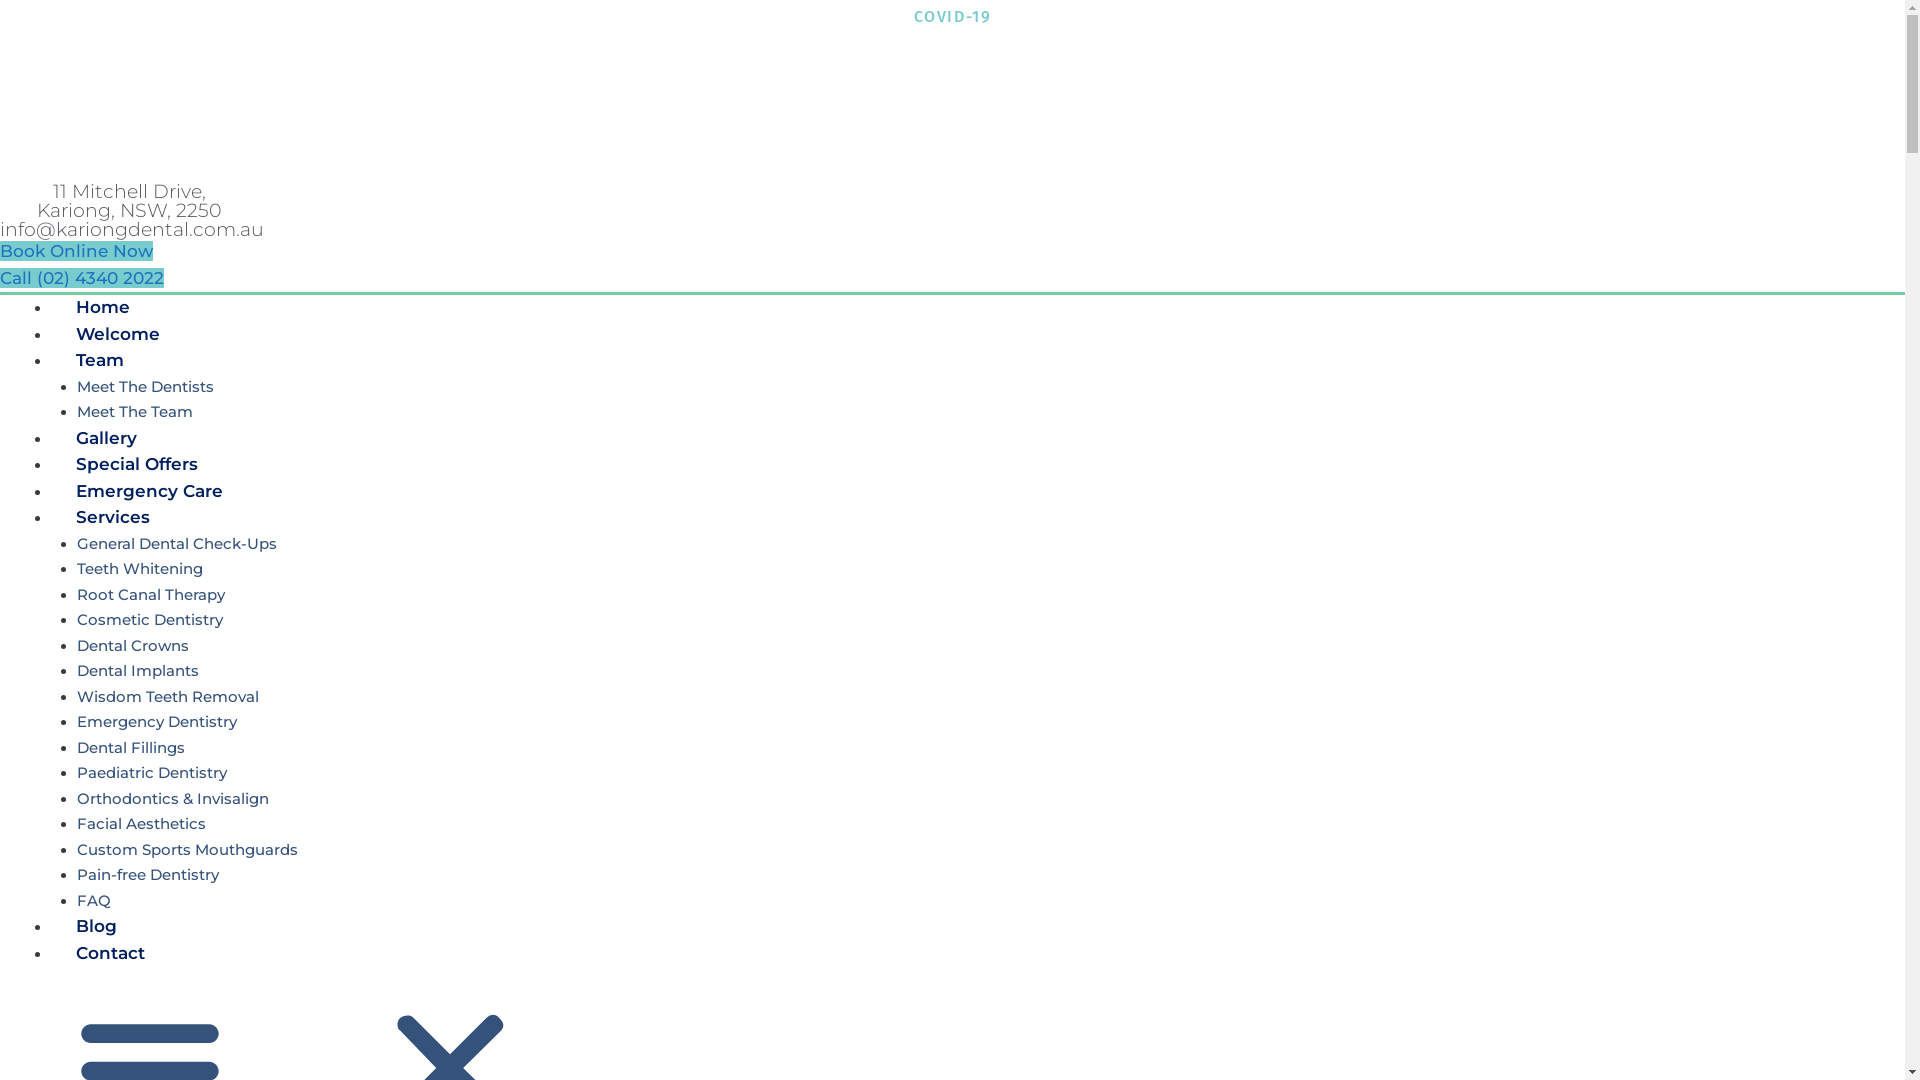 This screenshot has width=1920, height=1080. I want to click on Pain-free Dentistry, so click(147, 874).